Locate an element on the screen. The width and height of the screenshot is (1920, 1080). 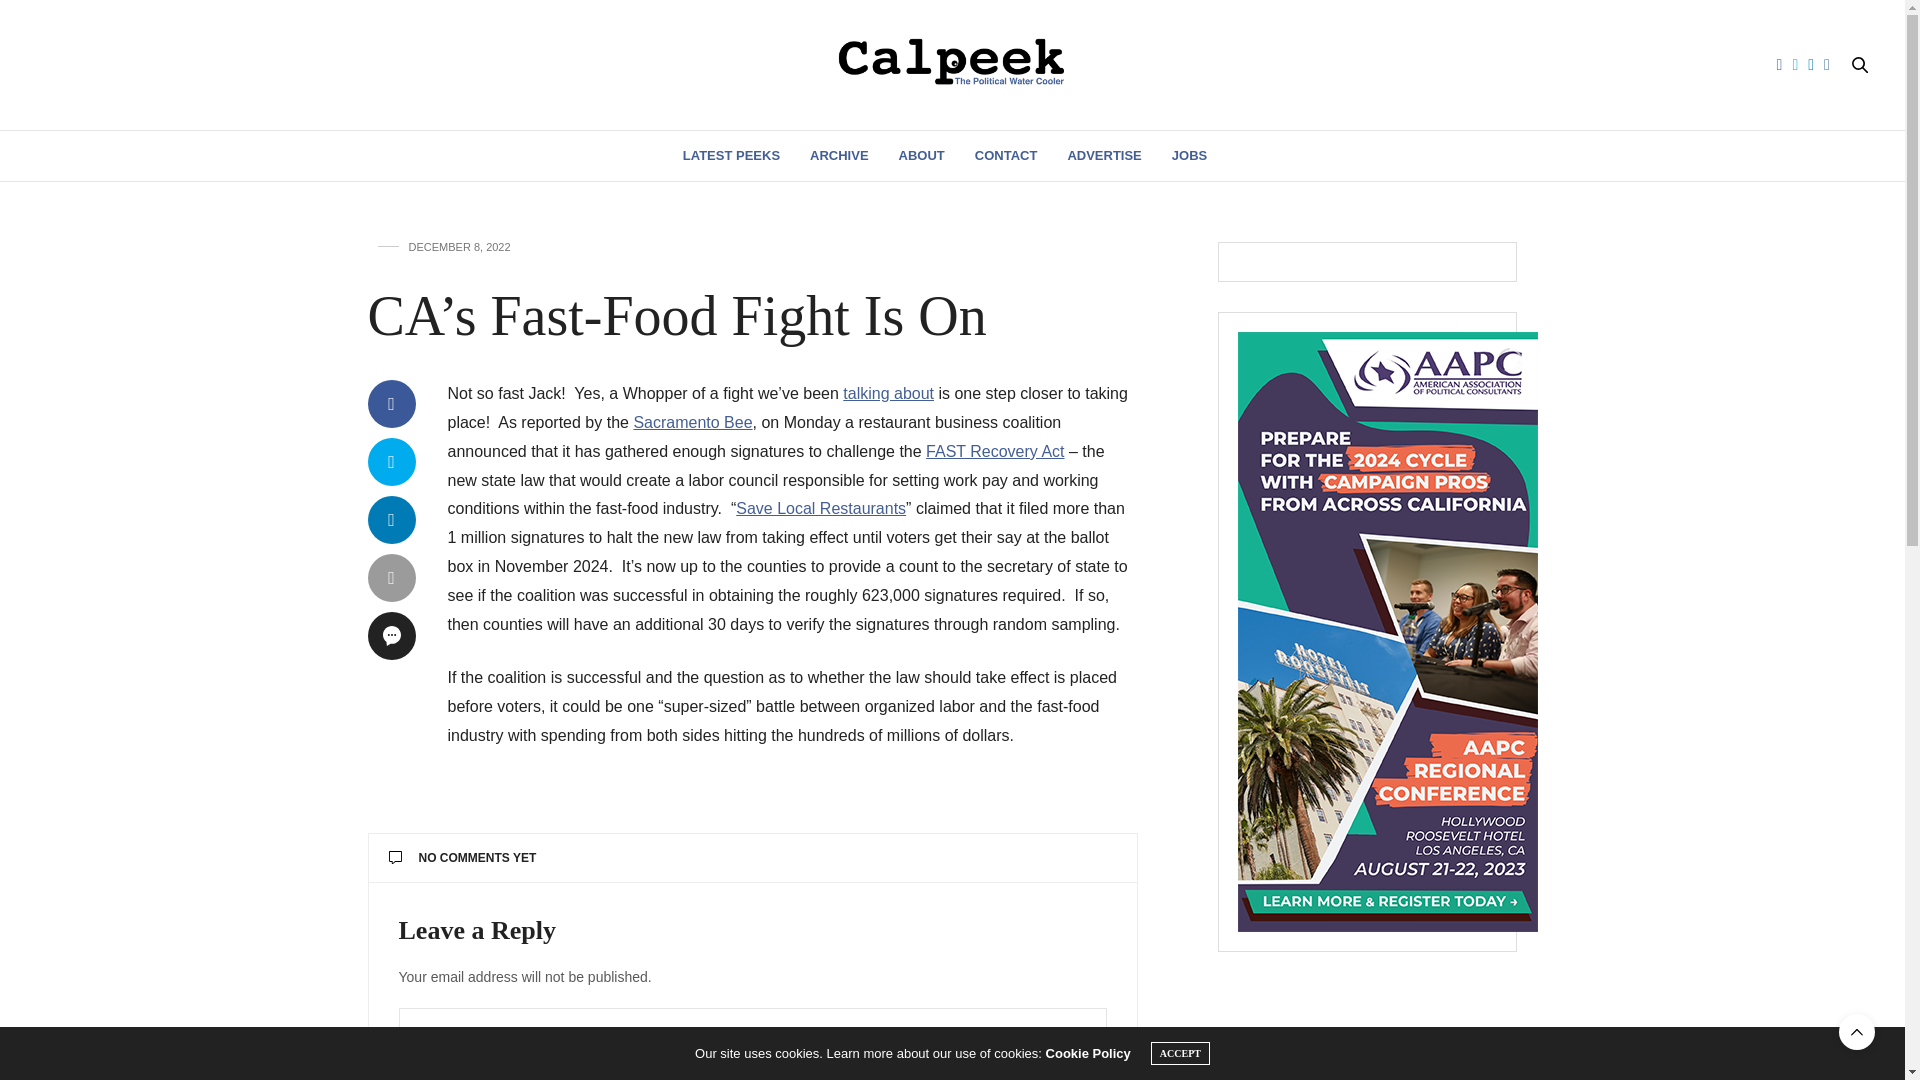
FAST Recovery Act is located at coordinates (994, 451).